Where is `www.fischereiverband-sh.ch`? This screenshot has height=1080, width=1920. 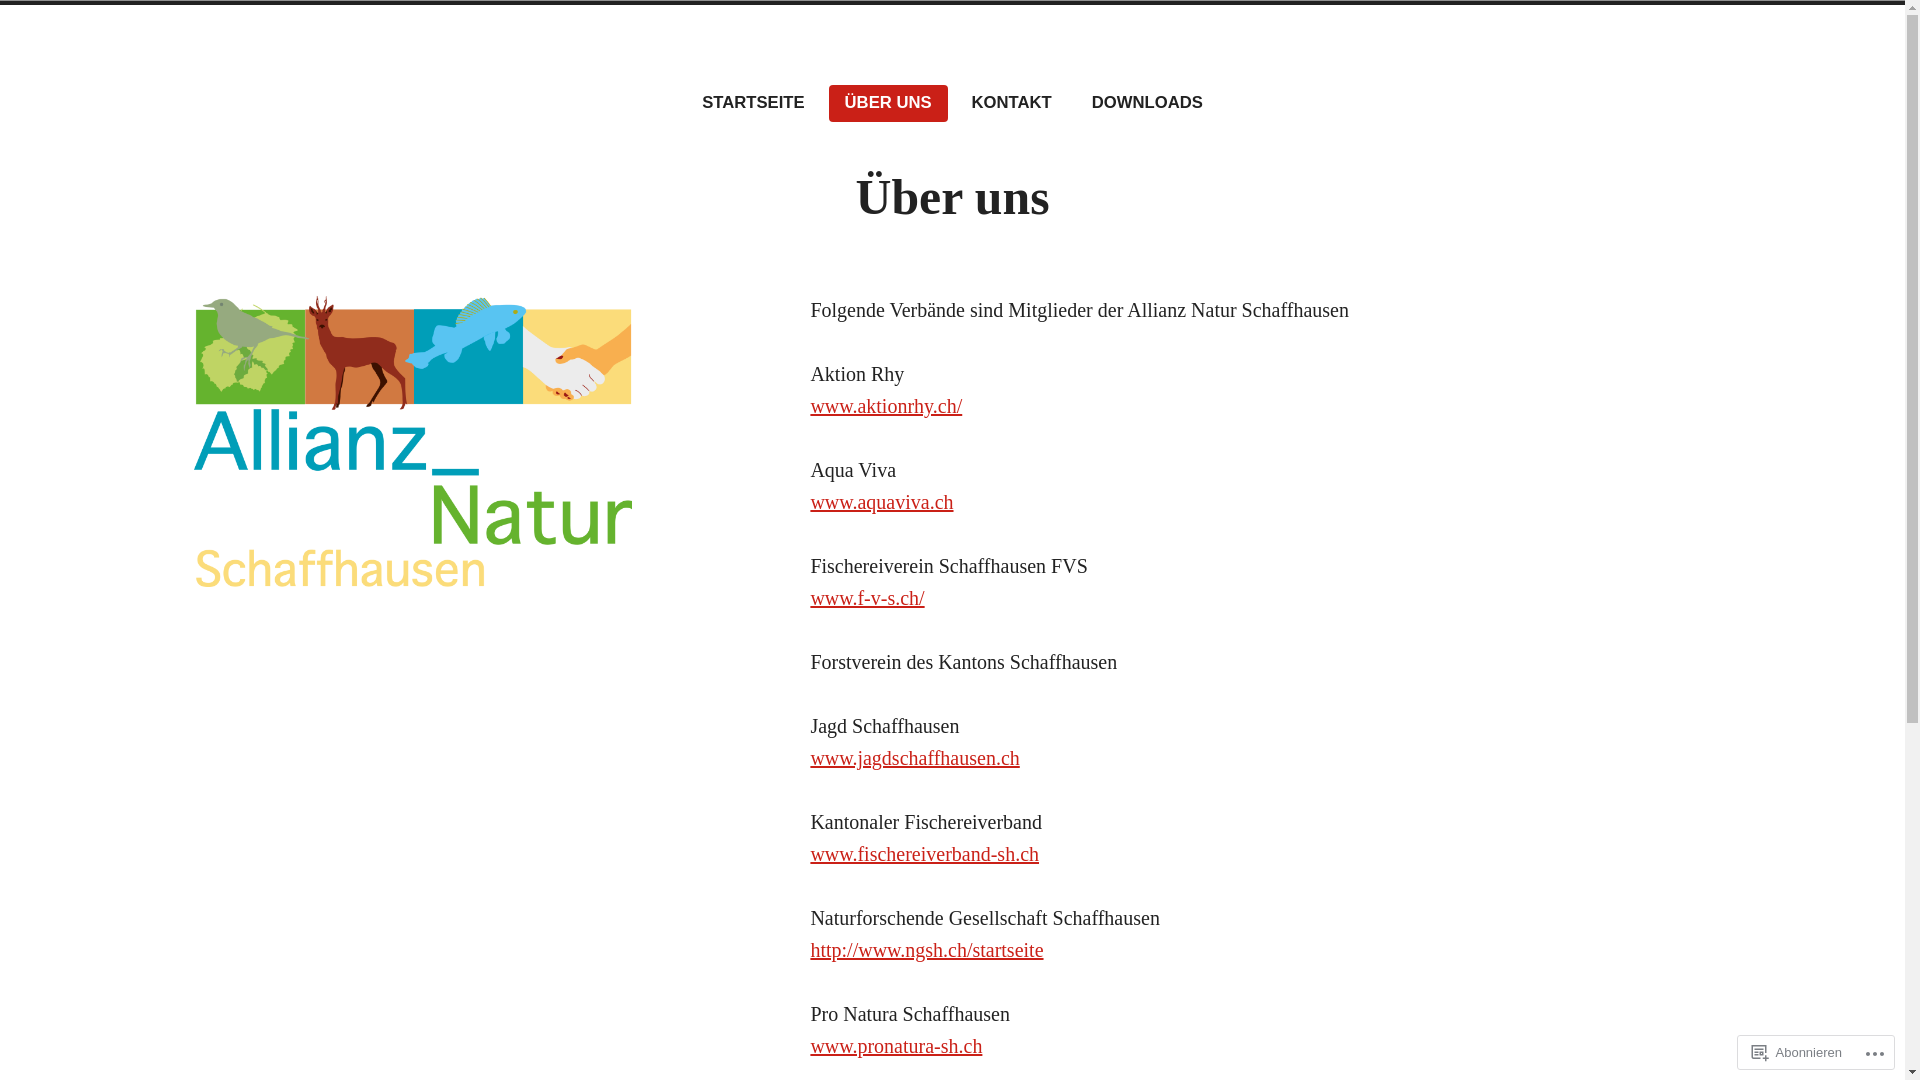
www.fischereiverband-sh.ch is located at coordinates (924, 854).